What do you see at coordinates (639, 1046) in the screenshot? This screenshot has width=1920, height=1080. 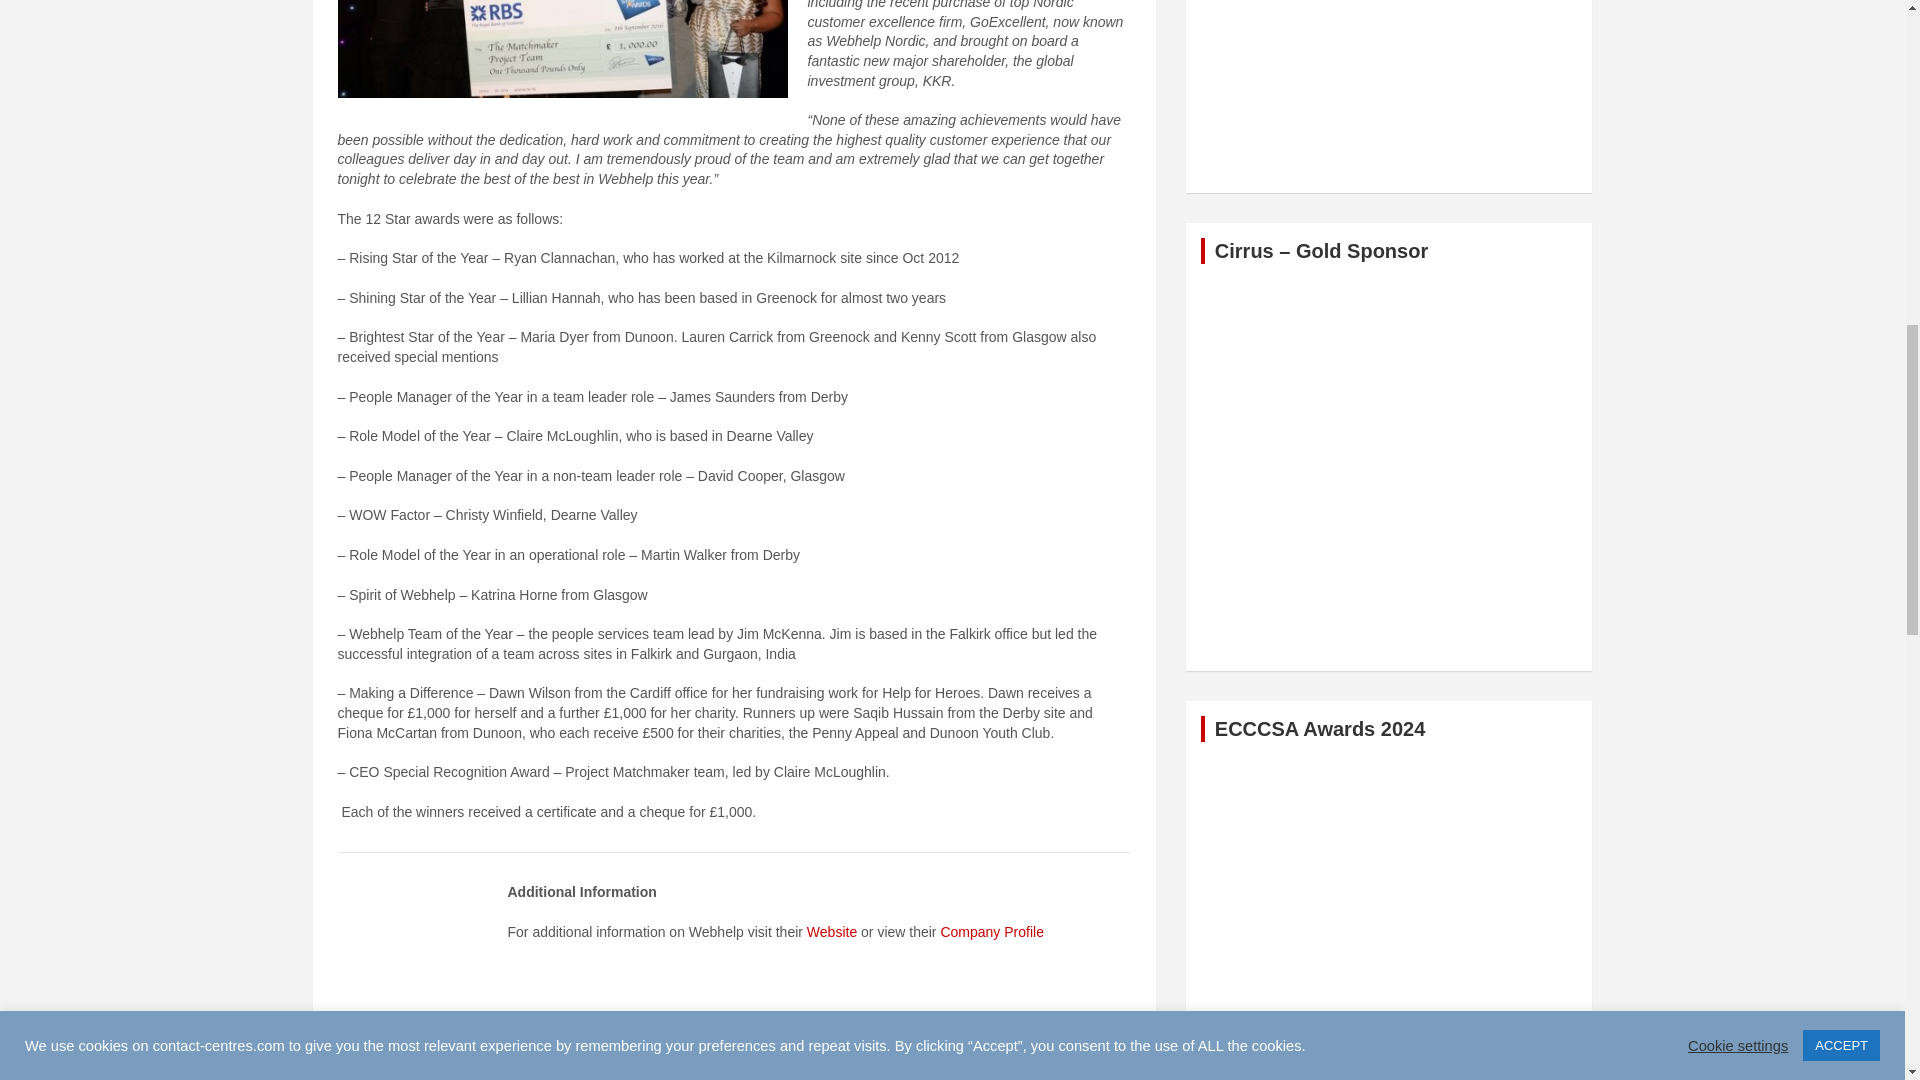 I see `Twitter` at bounding box center [639, 1046].